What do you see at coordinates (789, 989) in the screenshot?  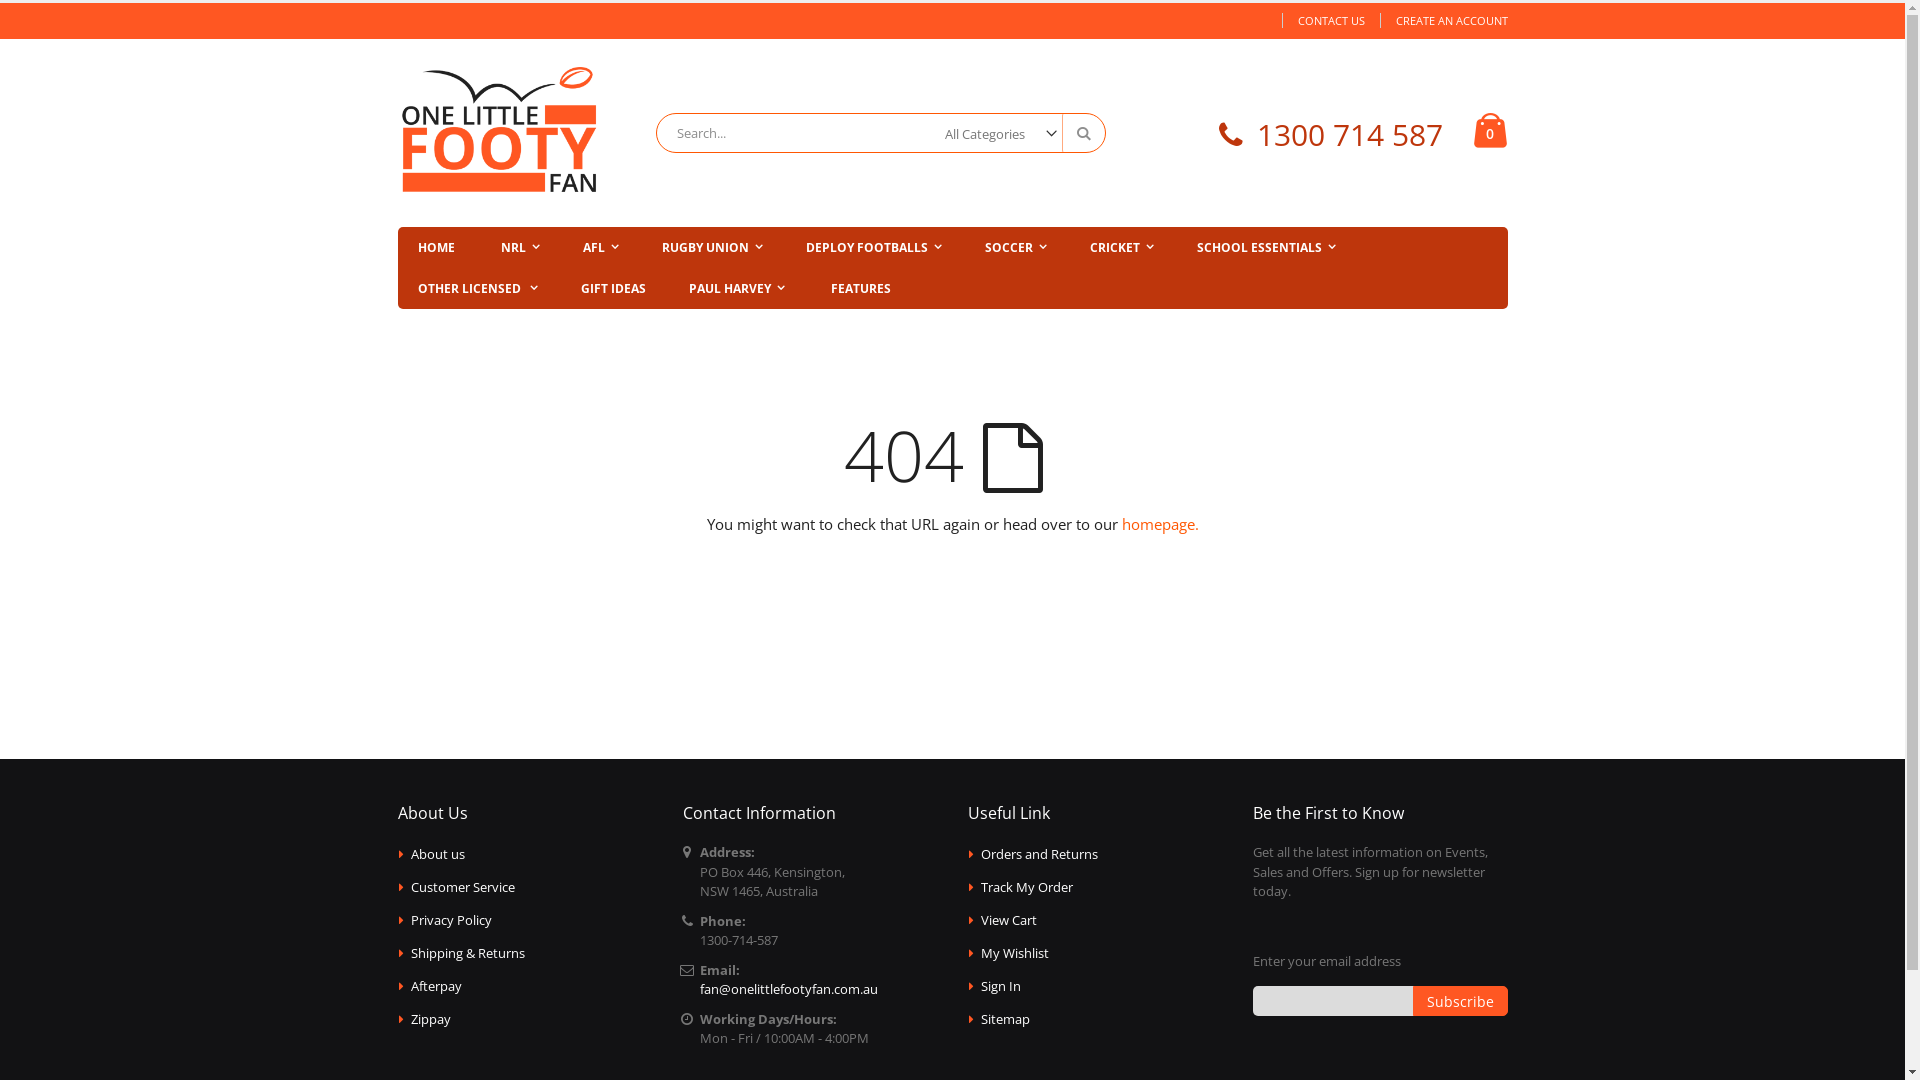 I see `fan@onelittlefootyfan.com.au` at bounding box center [789, 989].